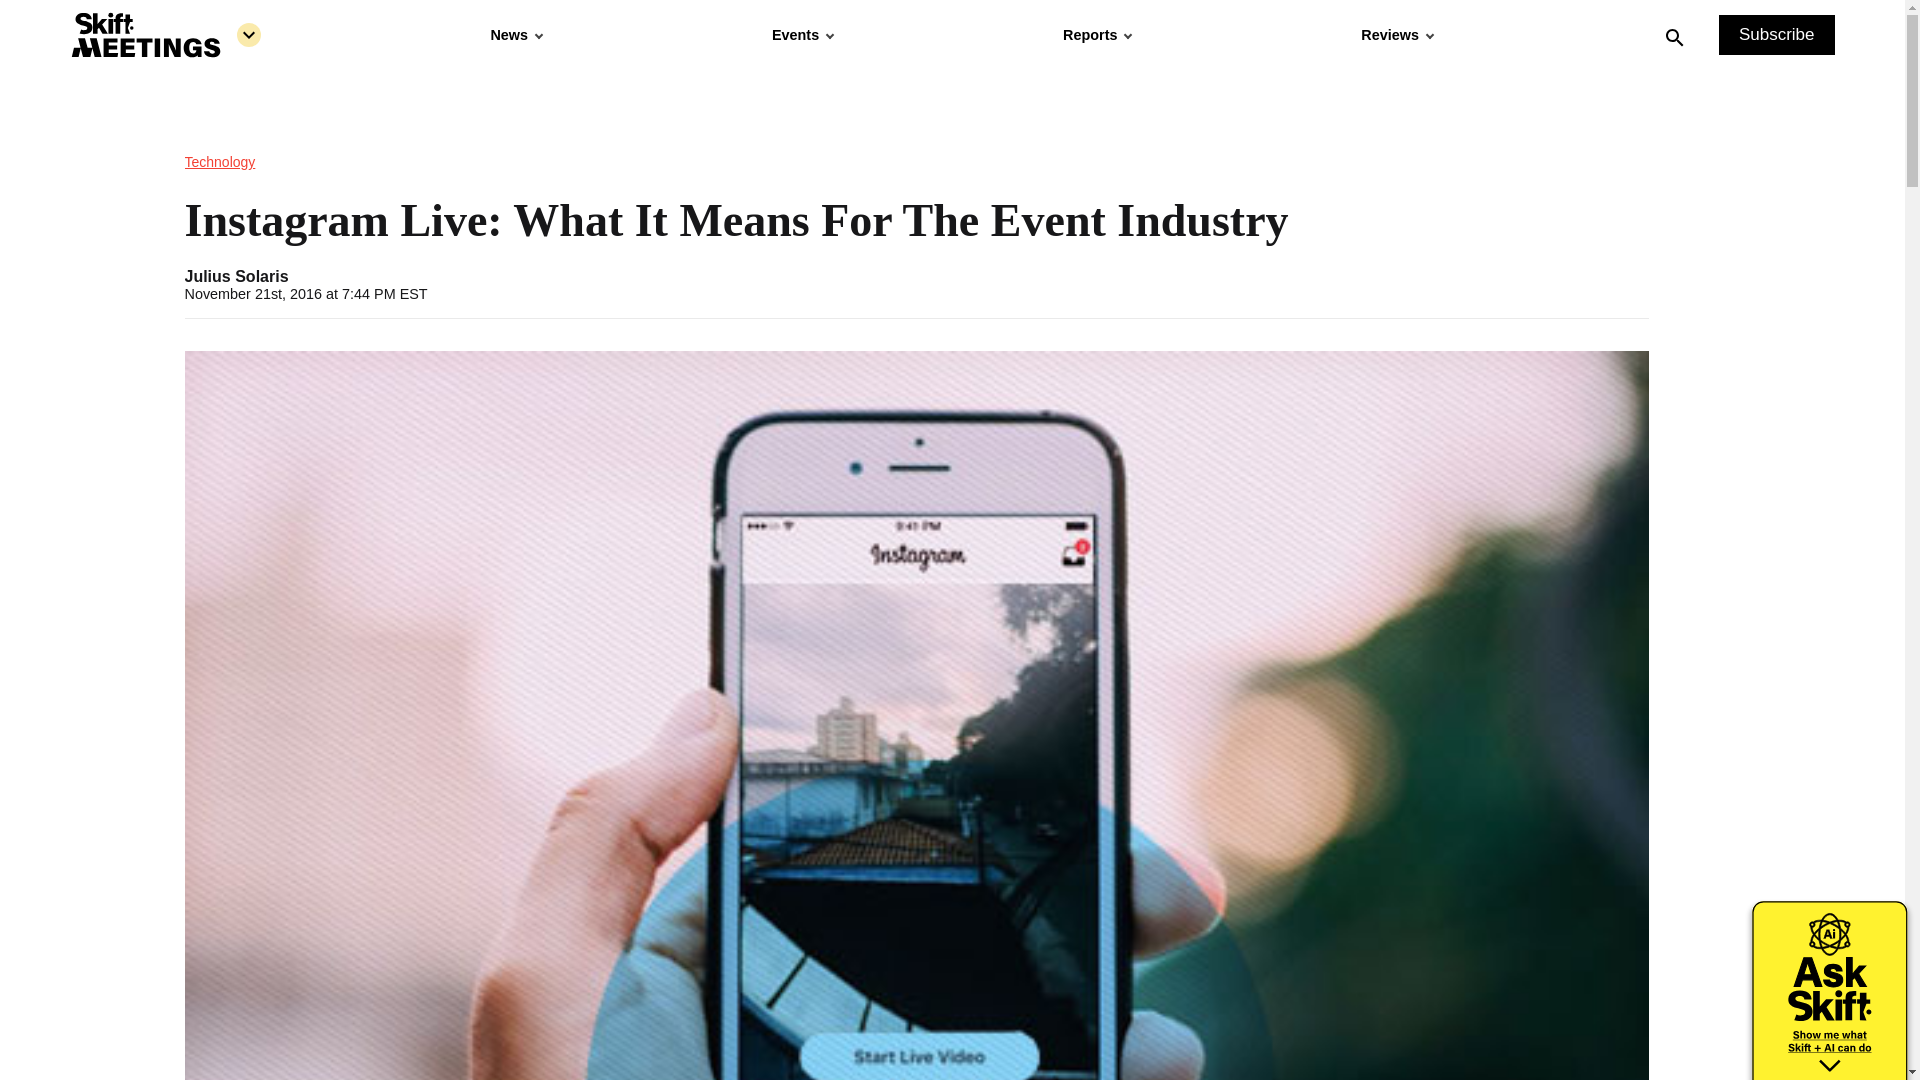 The width and height of the screenshot is (1920, 1080). What do you see at coordinates (1396, 35) in the screenshot?
I see `Reviews` at bounding box center [1396, 35].